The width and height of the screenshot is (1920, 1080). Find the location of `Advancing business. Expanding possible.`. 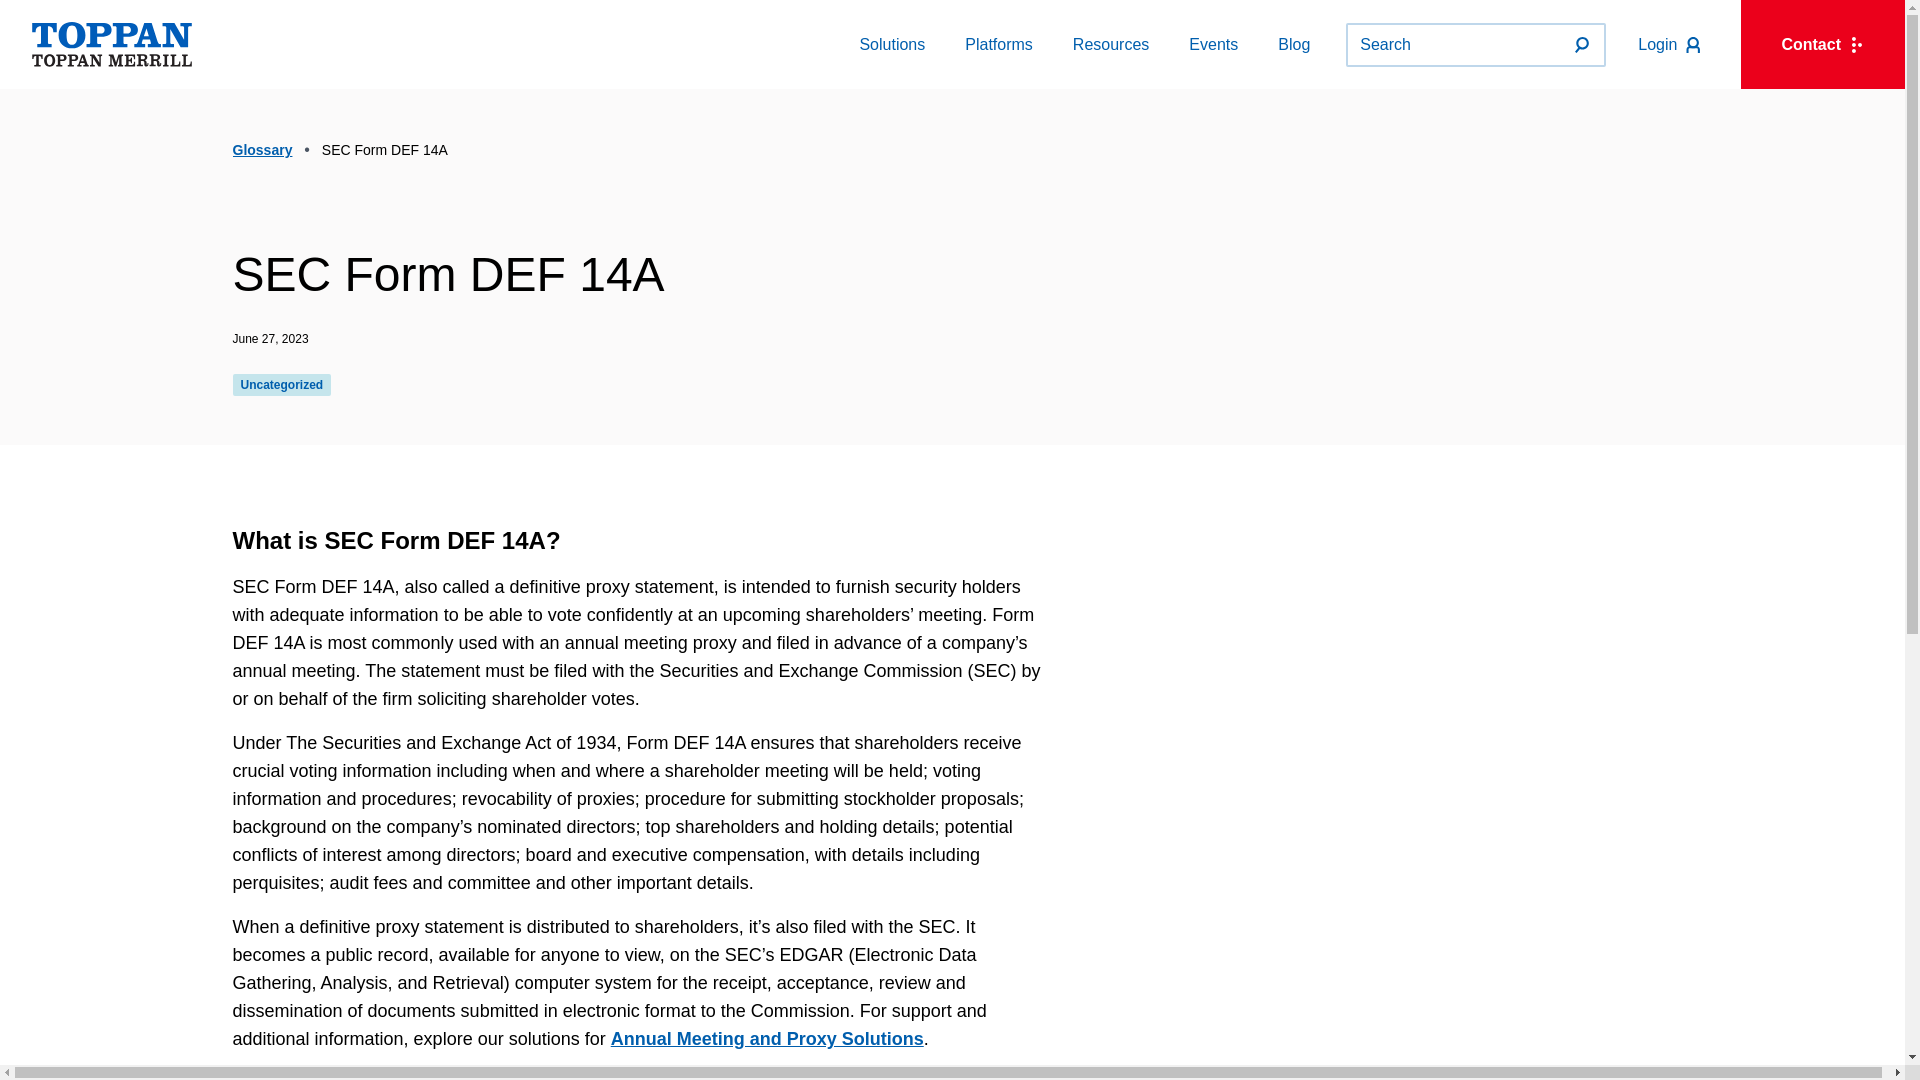

Advancing business. Expanding possible. is located at coordinates (112, 44).